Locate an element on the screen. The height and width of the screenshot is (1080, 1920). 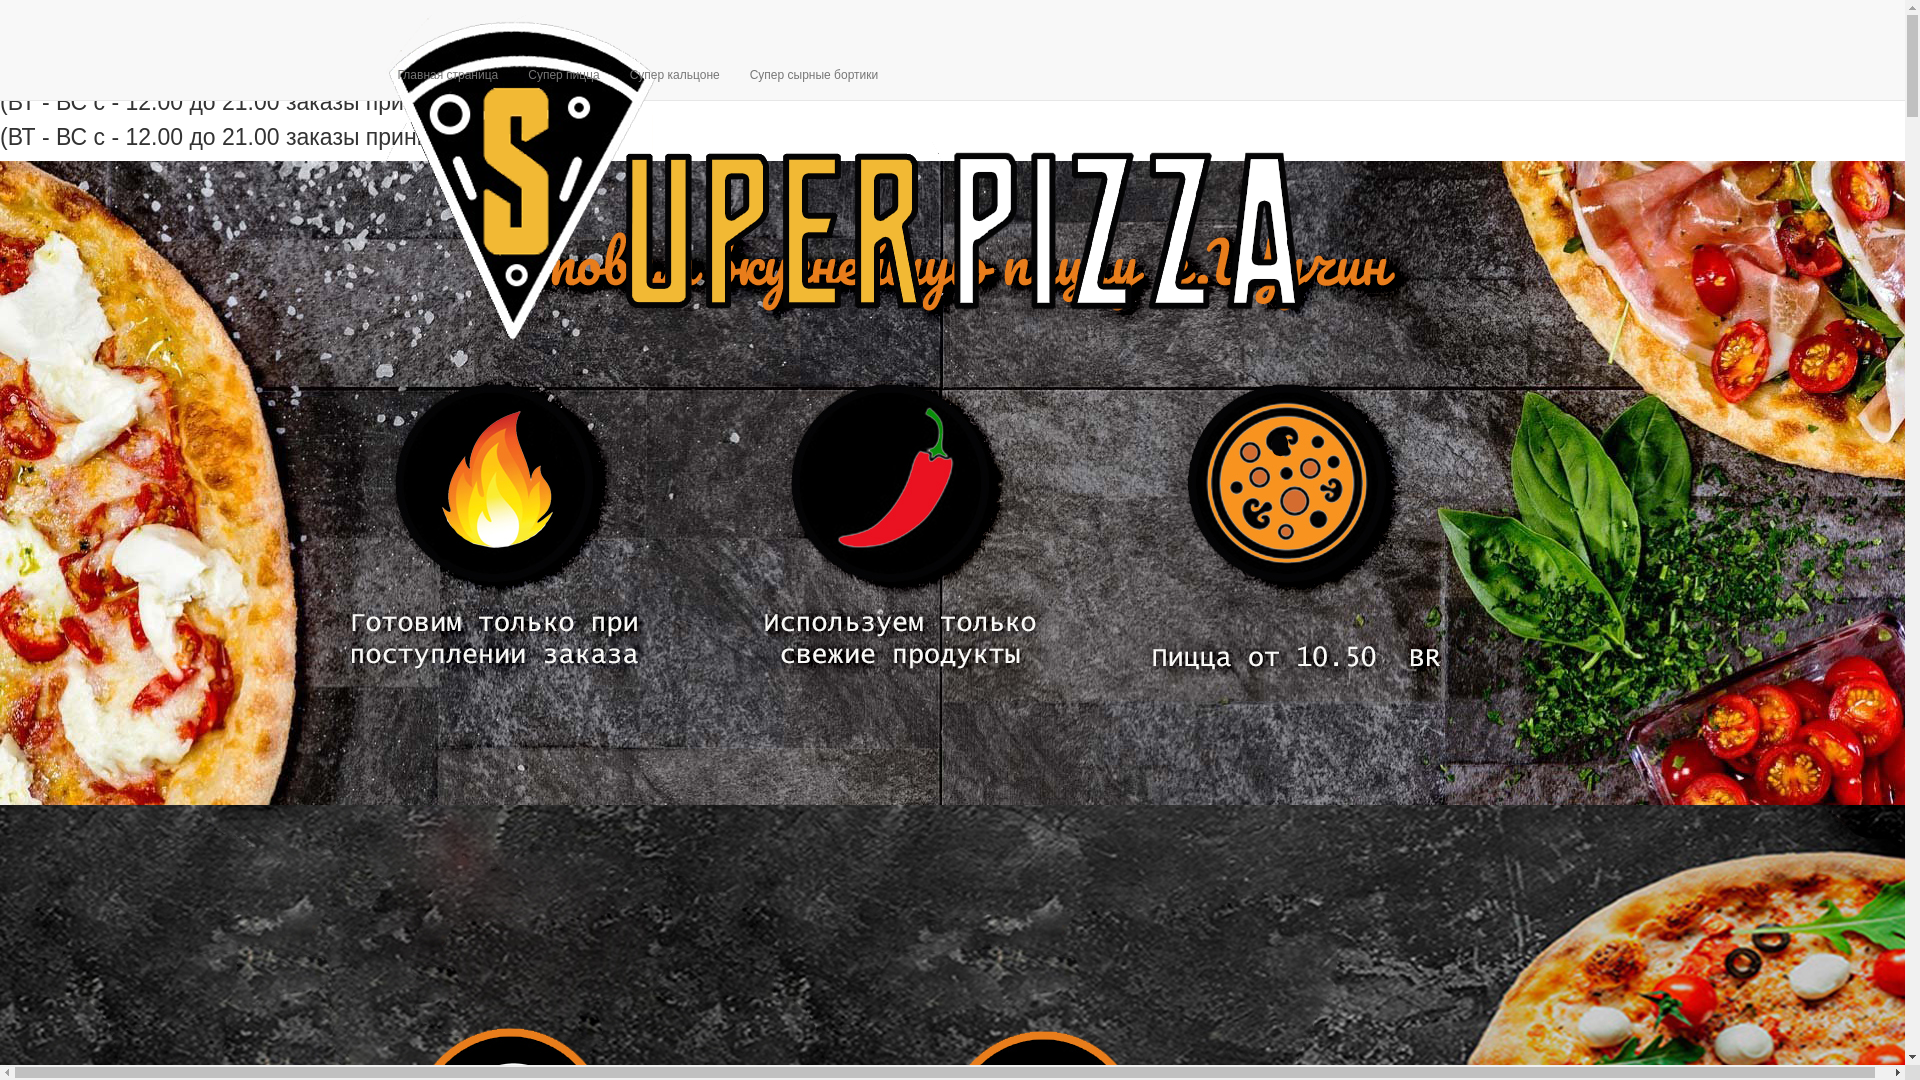
+375 33 619-64-71 is located at coordinates (660, 10).